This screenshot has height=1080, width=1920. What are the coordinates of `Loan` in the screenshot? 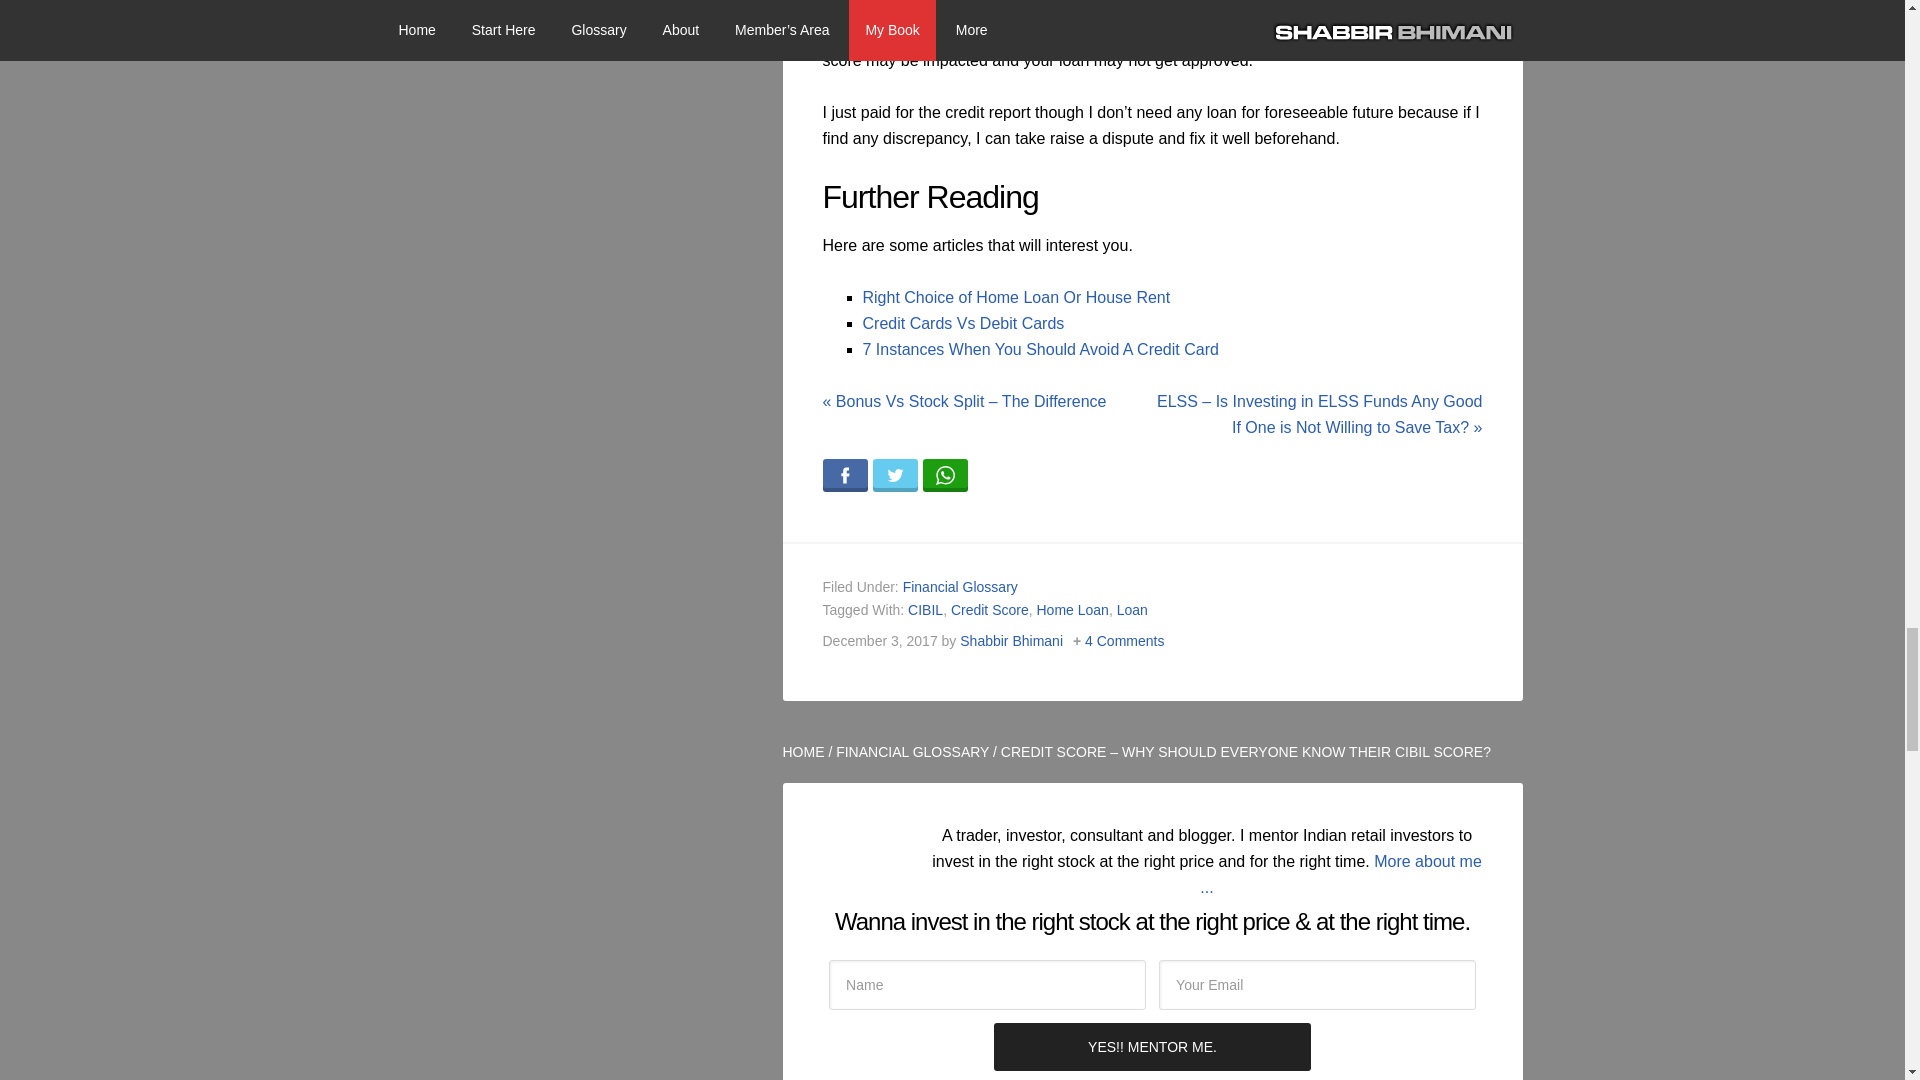 It's located at (1132, 609).